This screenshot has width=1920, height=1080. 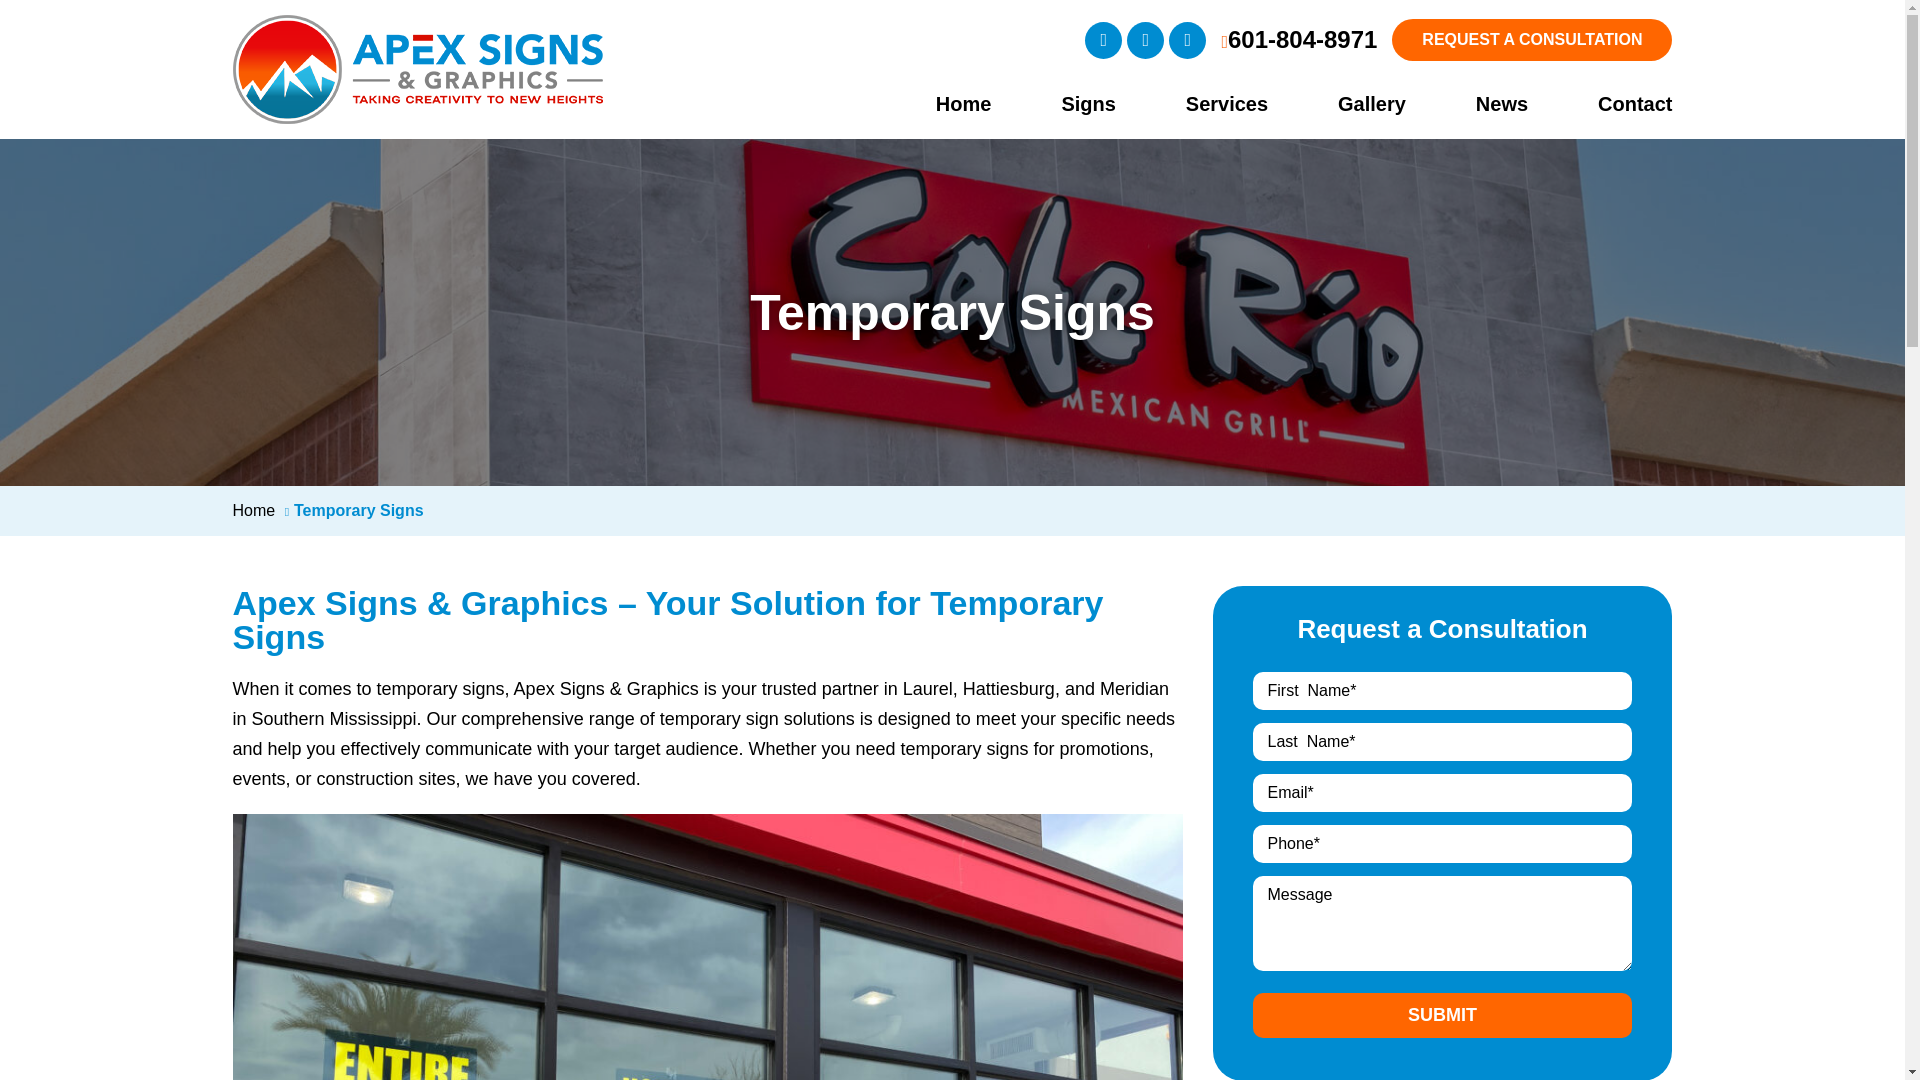 I want to click on REQUEST A CONSULTATION, so click(x=1532, y=40).